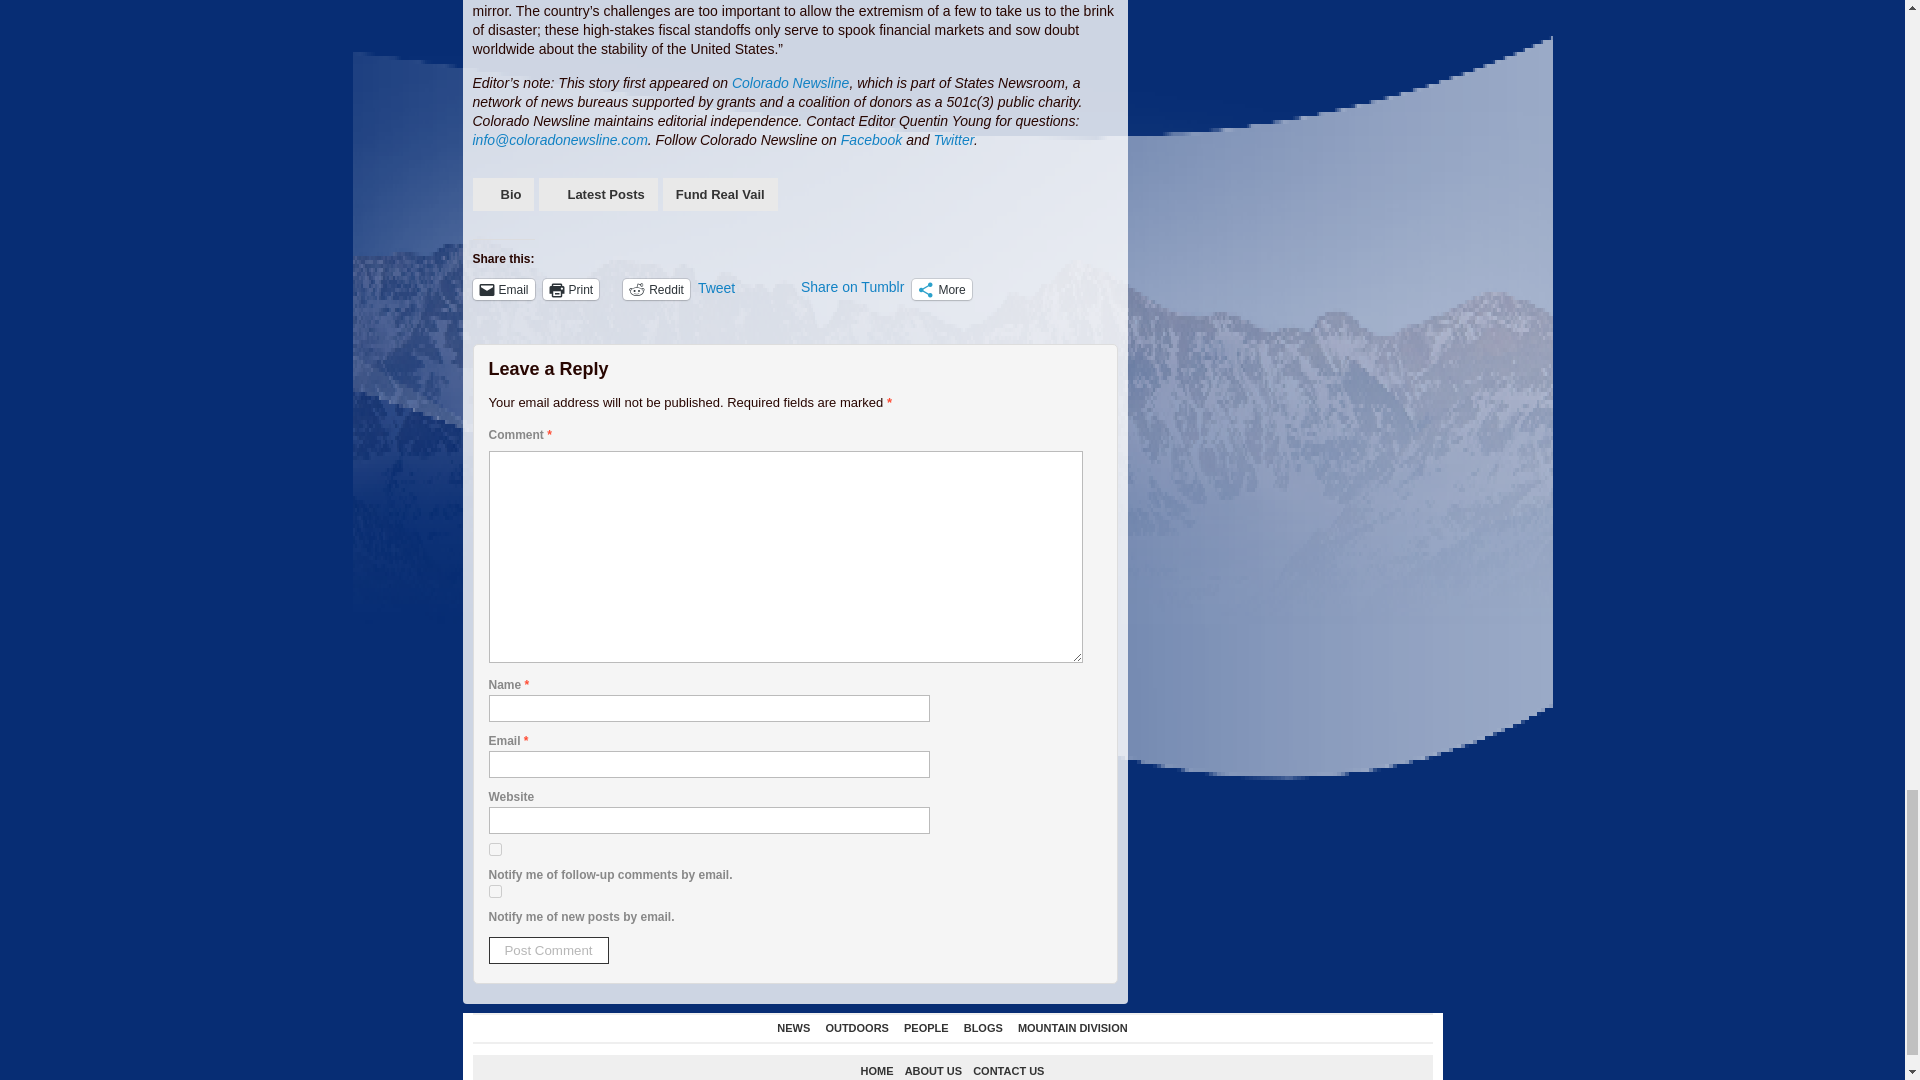  I want to click on Click to email a link to a friend, so click(502, 289).